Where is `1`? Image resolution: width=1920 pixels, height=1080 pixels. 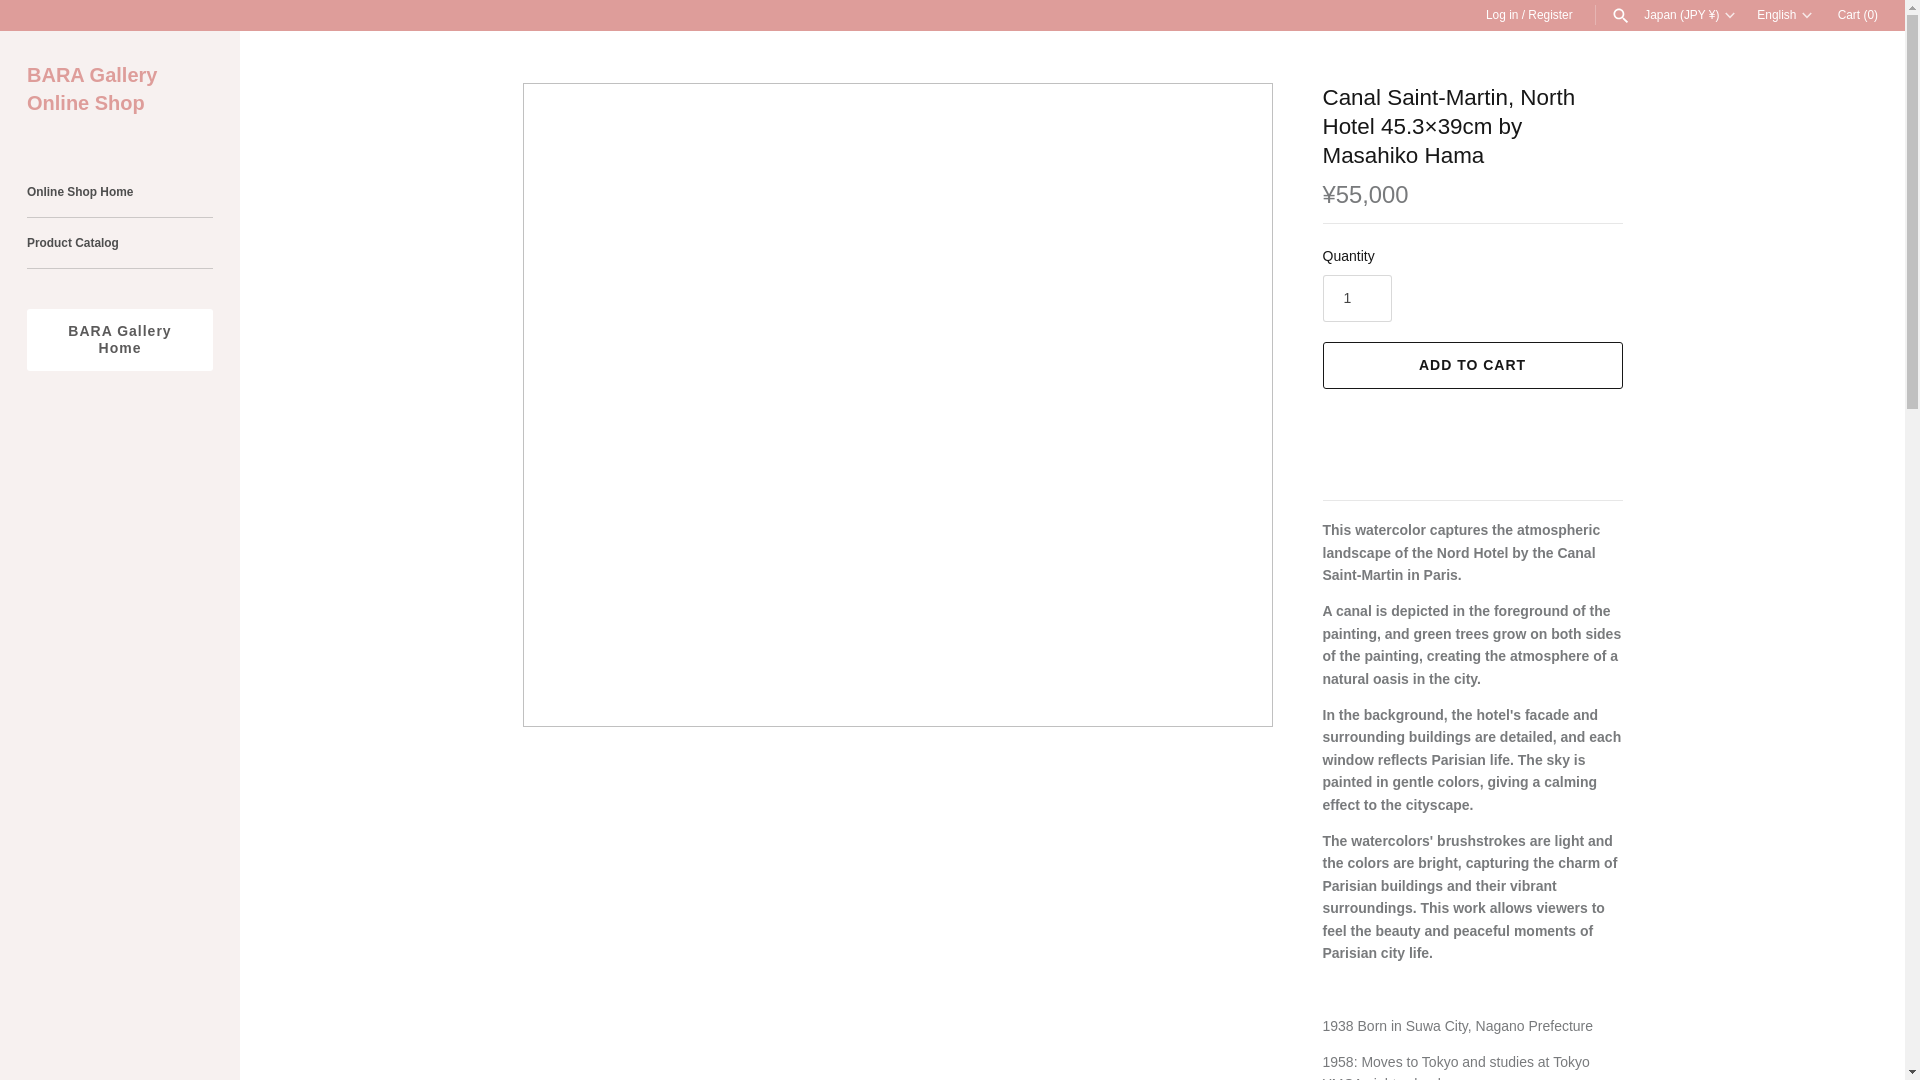
1 is located at coordinates (1356, 297).